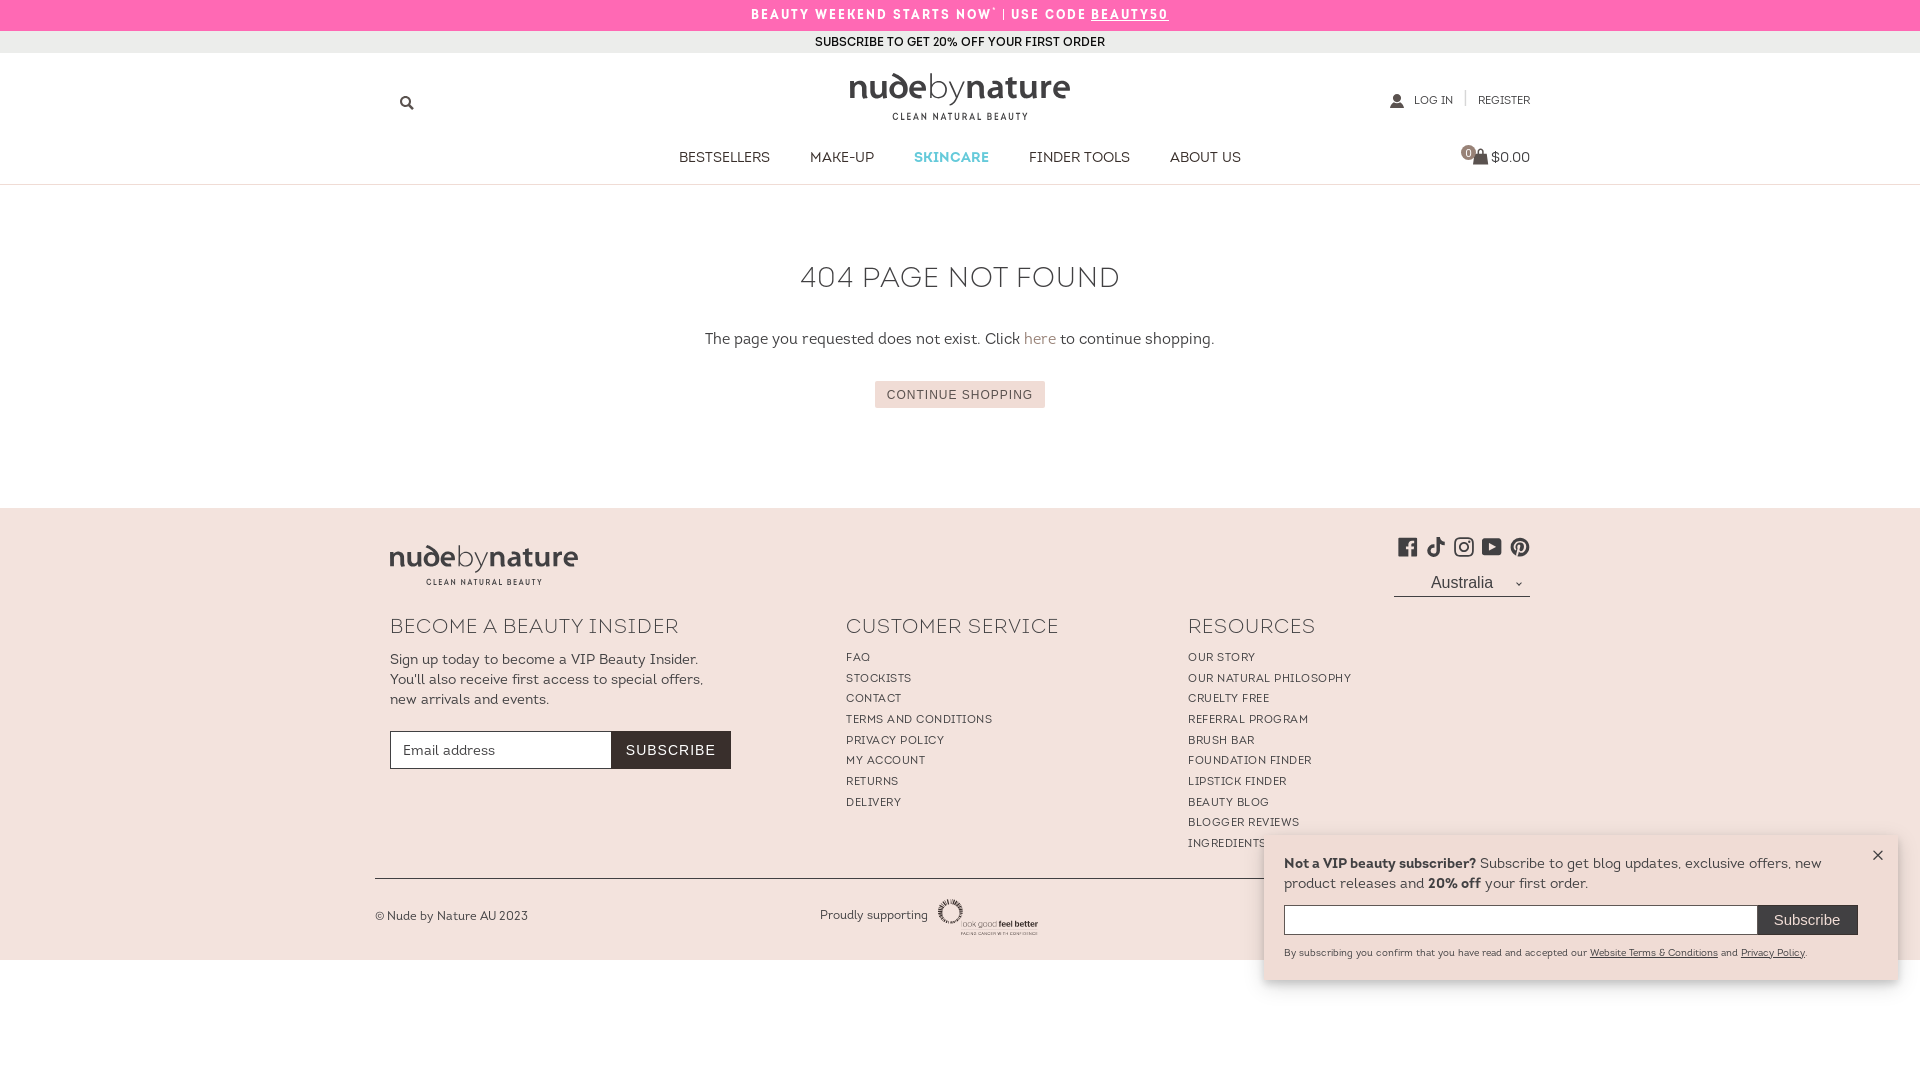  What do you see at coordinates (671, 750) in the screenshot?
I see `SUBSCRIBE` at bounding box center [671, 750].